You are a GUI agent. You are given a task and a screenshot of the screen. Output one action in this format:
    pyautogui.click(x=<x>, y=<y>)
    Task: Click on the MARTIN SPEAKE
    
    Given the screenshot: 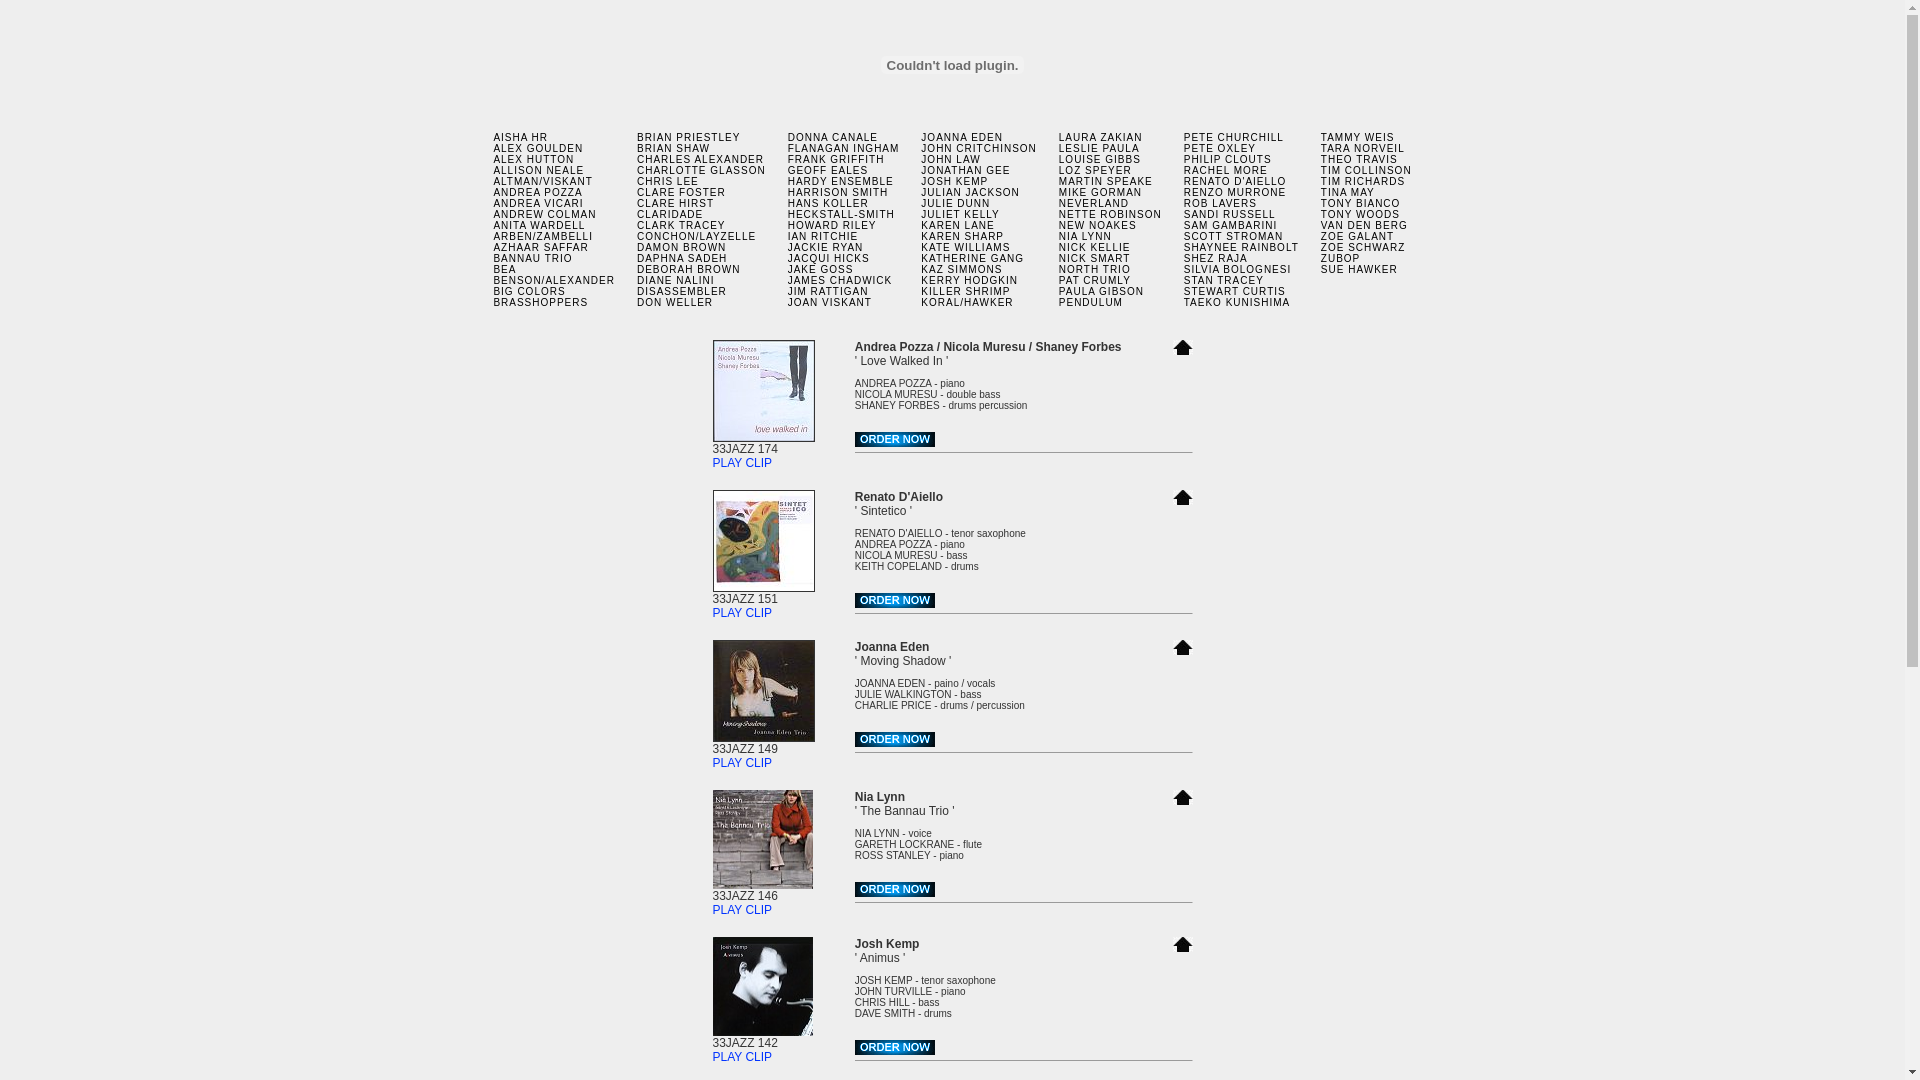 What is the action you would take?
    pyautogui.click(x=1106, y=181)
    